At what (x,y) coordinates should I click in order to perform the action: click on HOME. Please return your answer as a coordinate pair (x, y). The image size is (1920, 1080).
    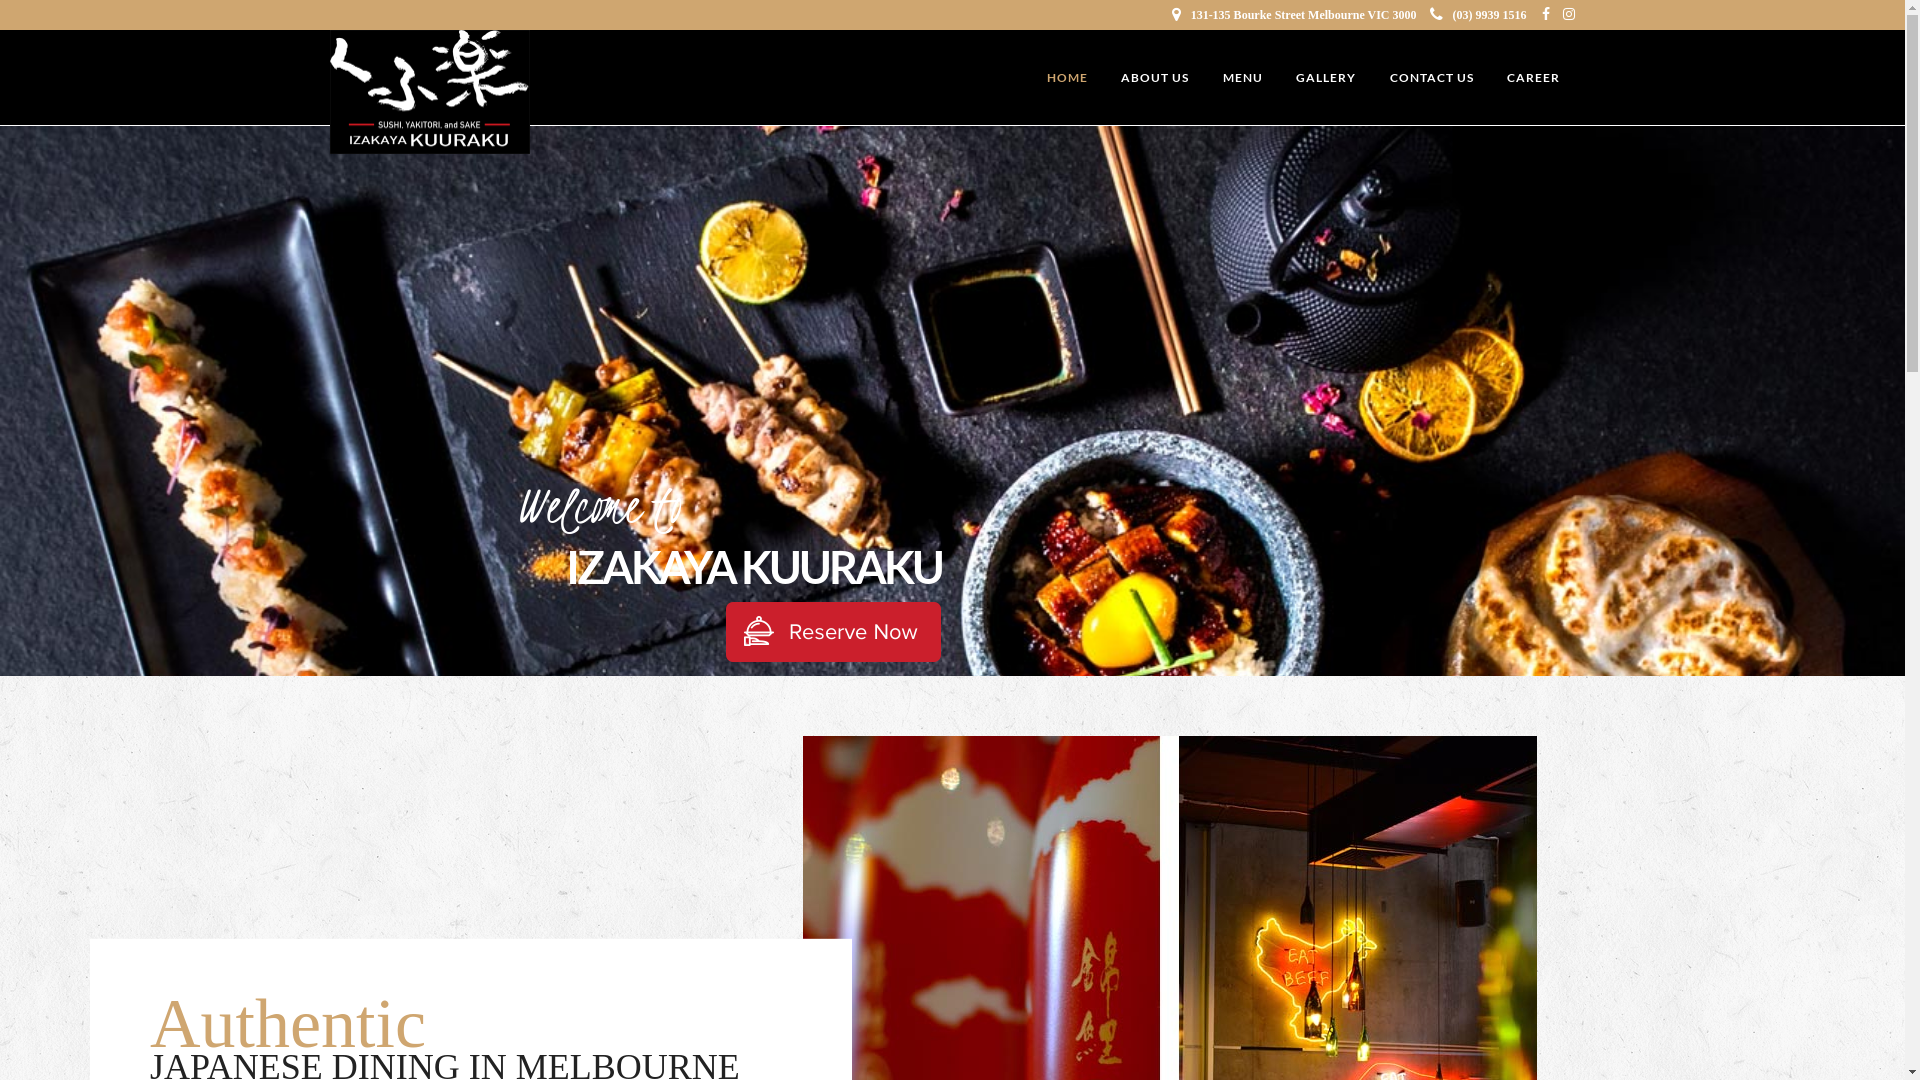
    Looking at the image, I should click on (1068, 78).